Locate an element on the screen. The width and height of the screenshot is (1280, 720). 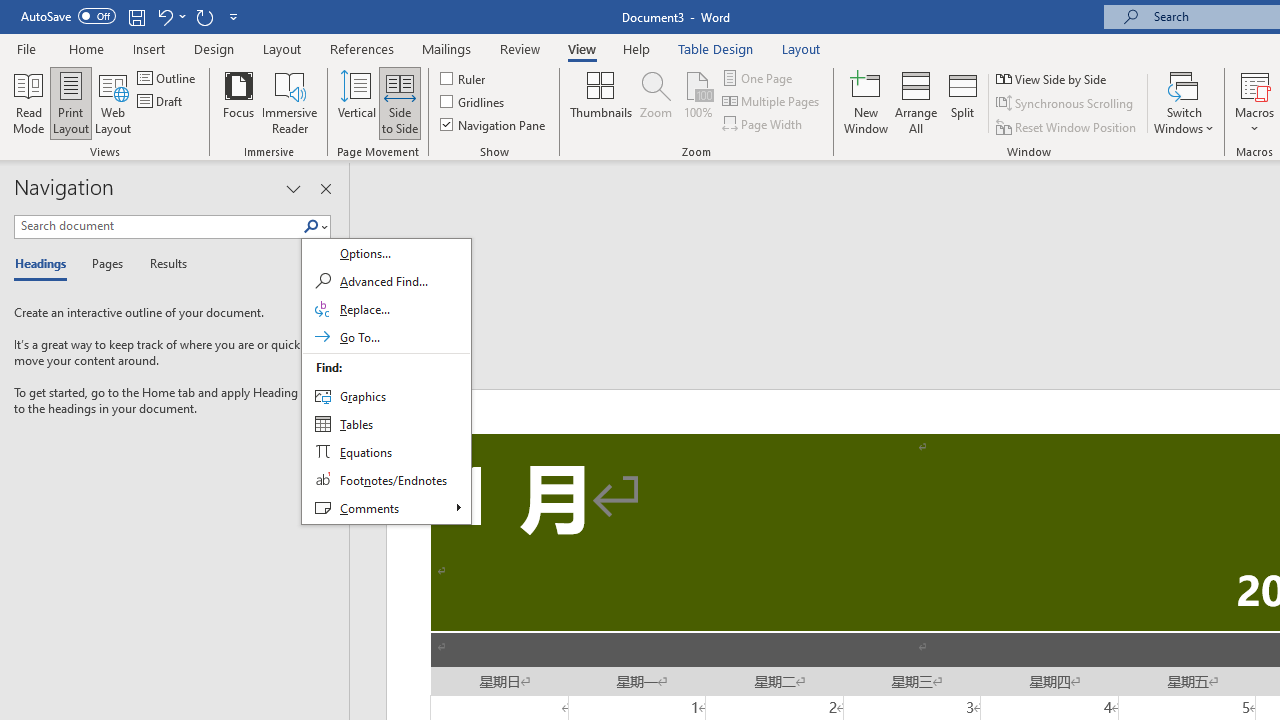
New Window is located at coordinates (866, 102).